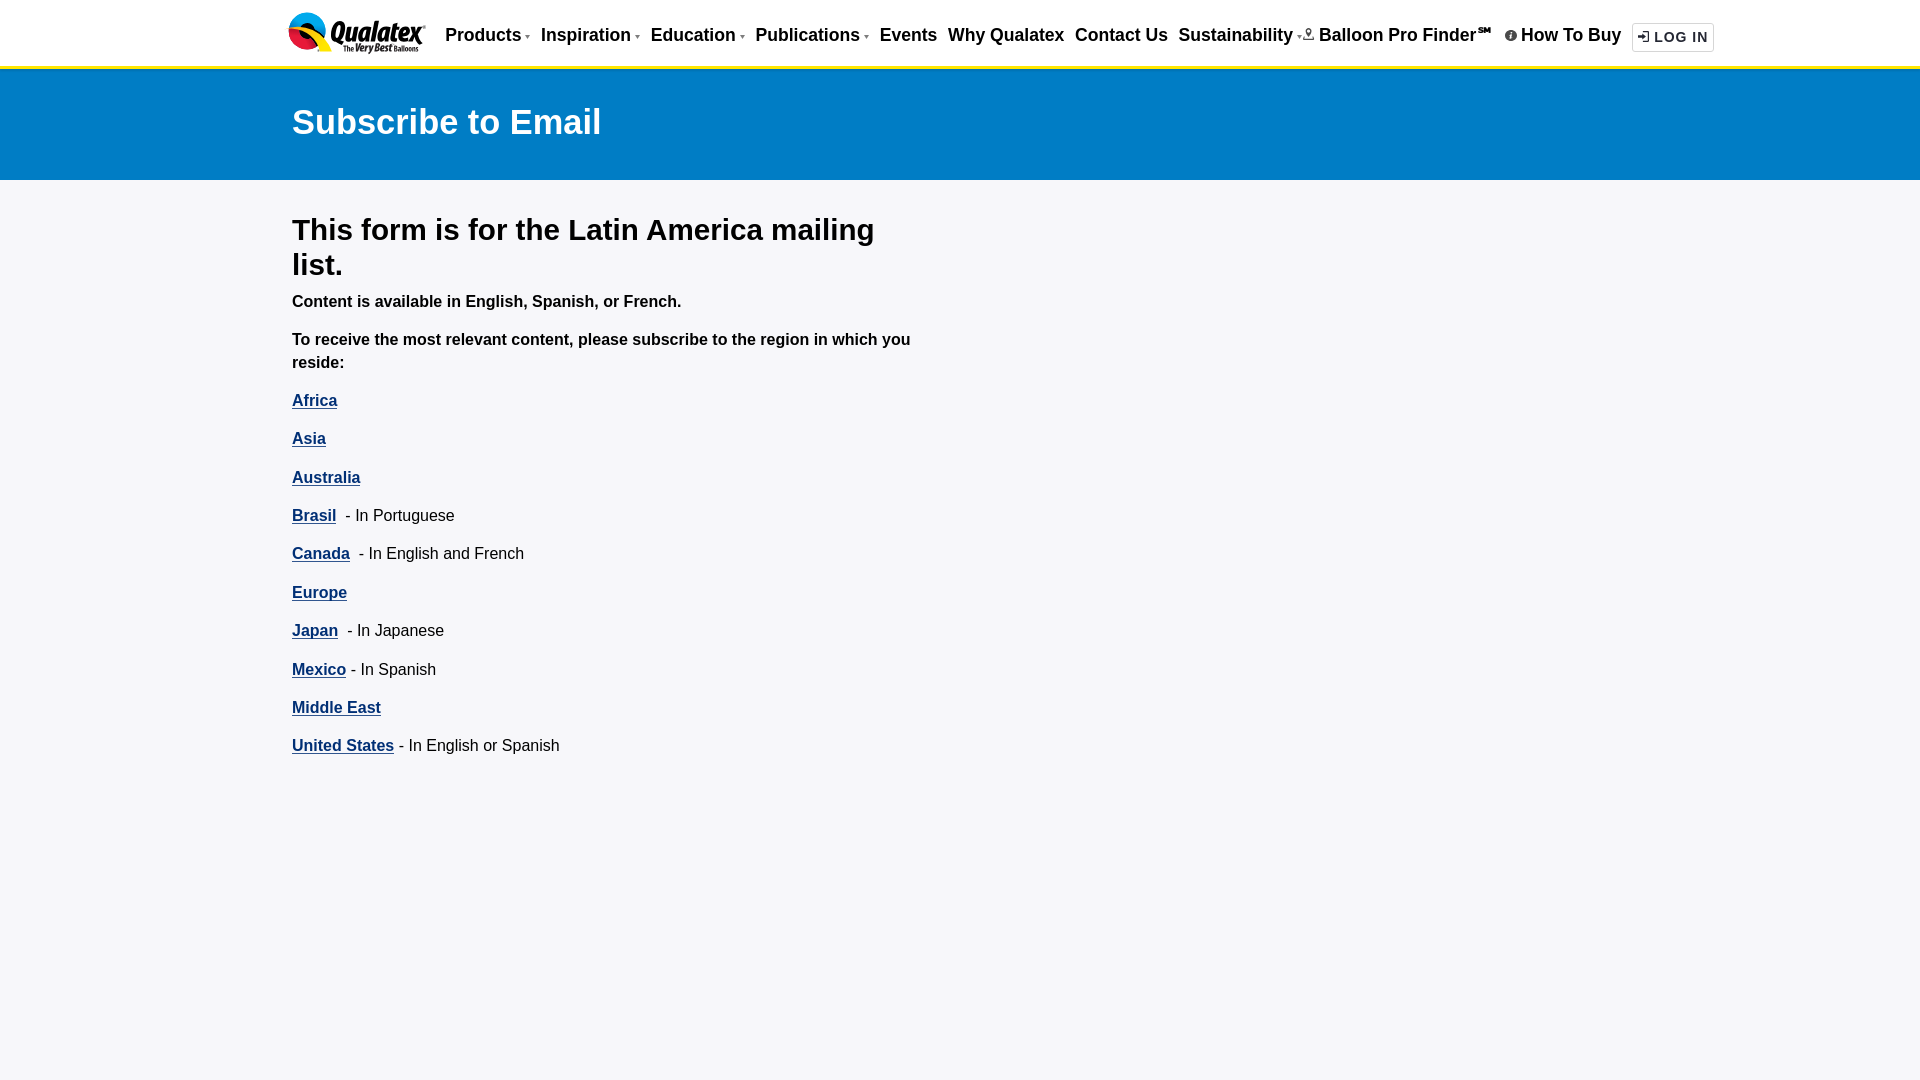  I want to click on Products, so click(487, 34).